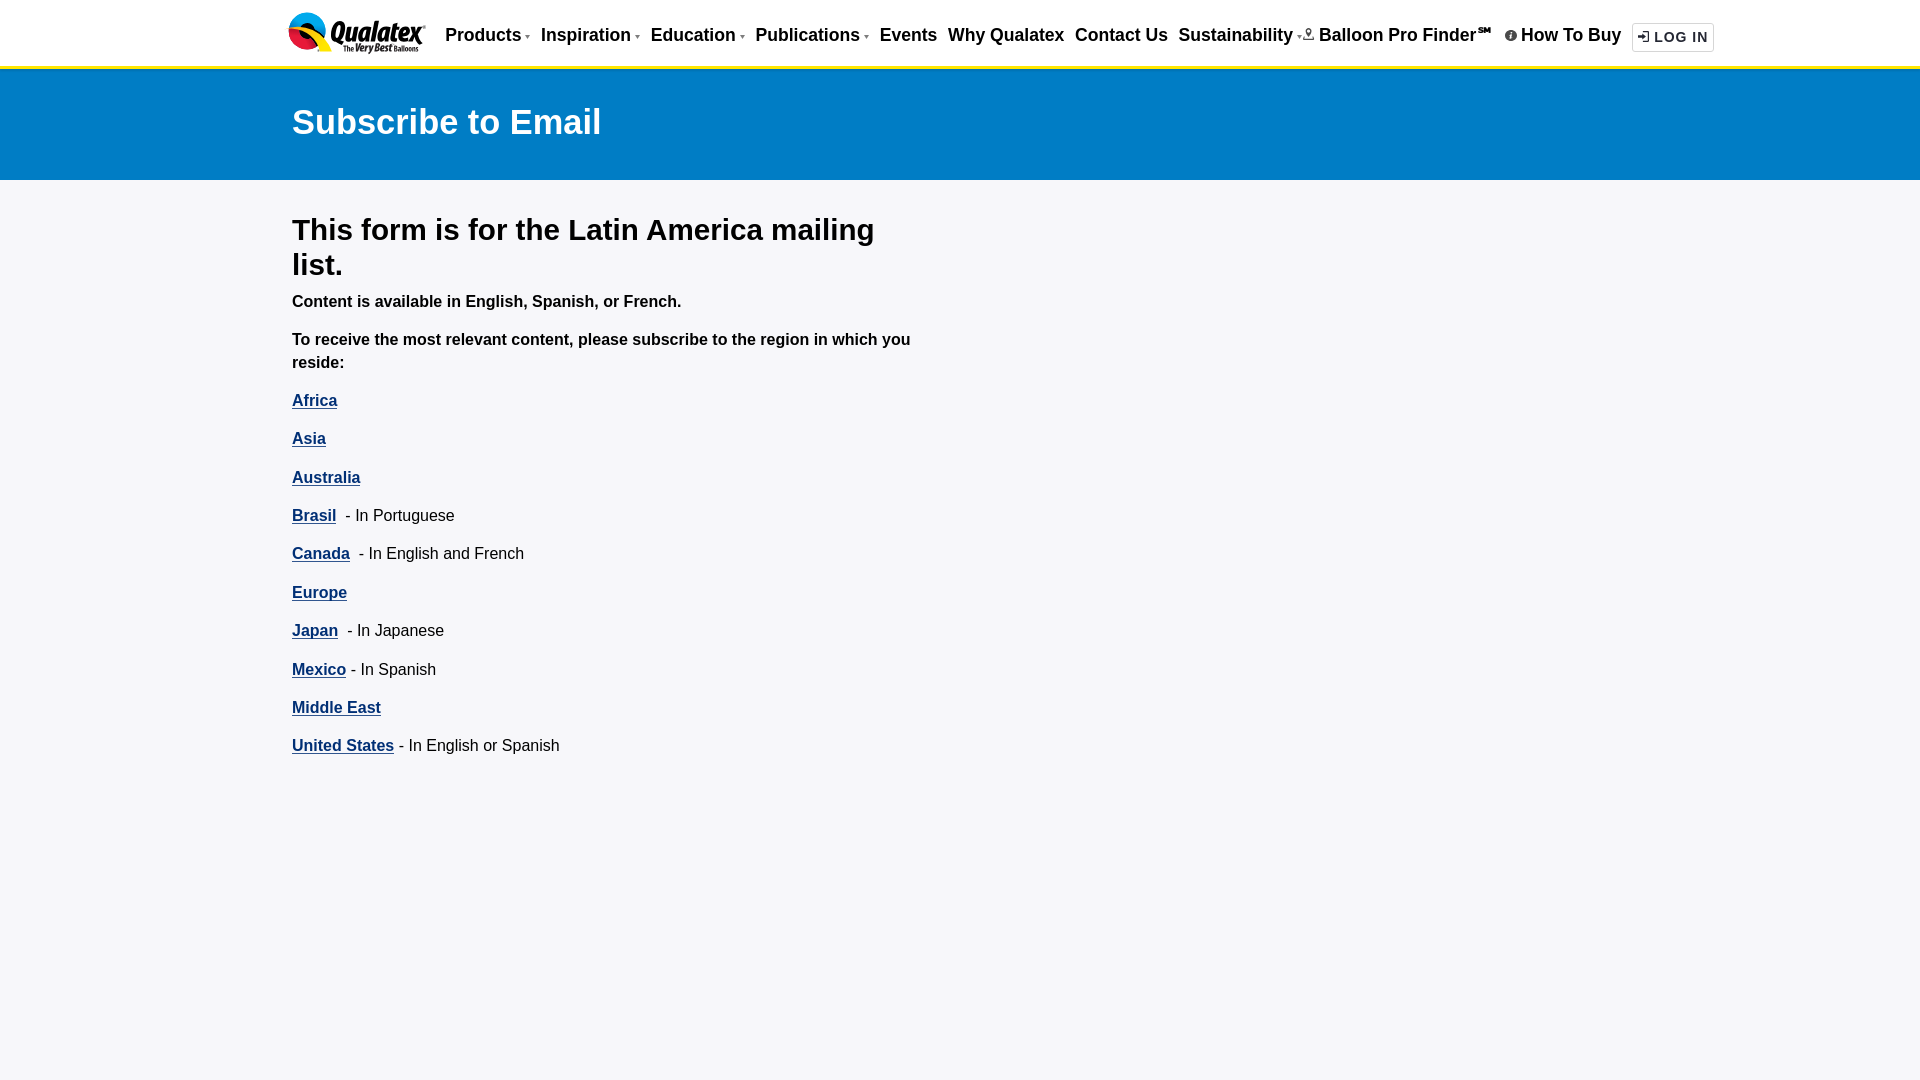  I want to click on Products, so click(487, 34).